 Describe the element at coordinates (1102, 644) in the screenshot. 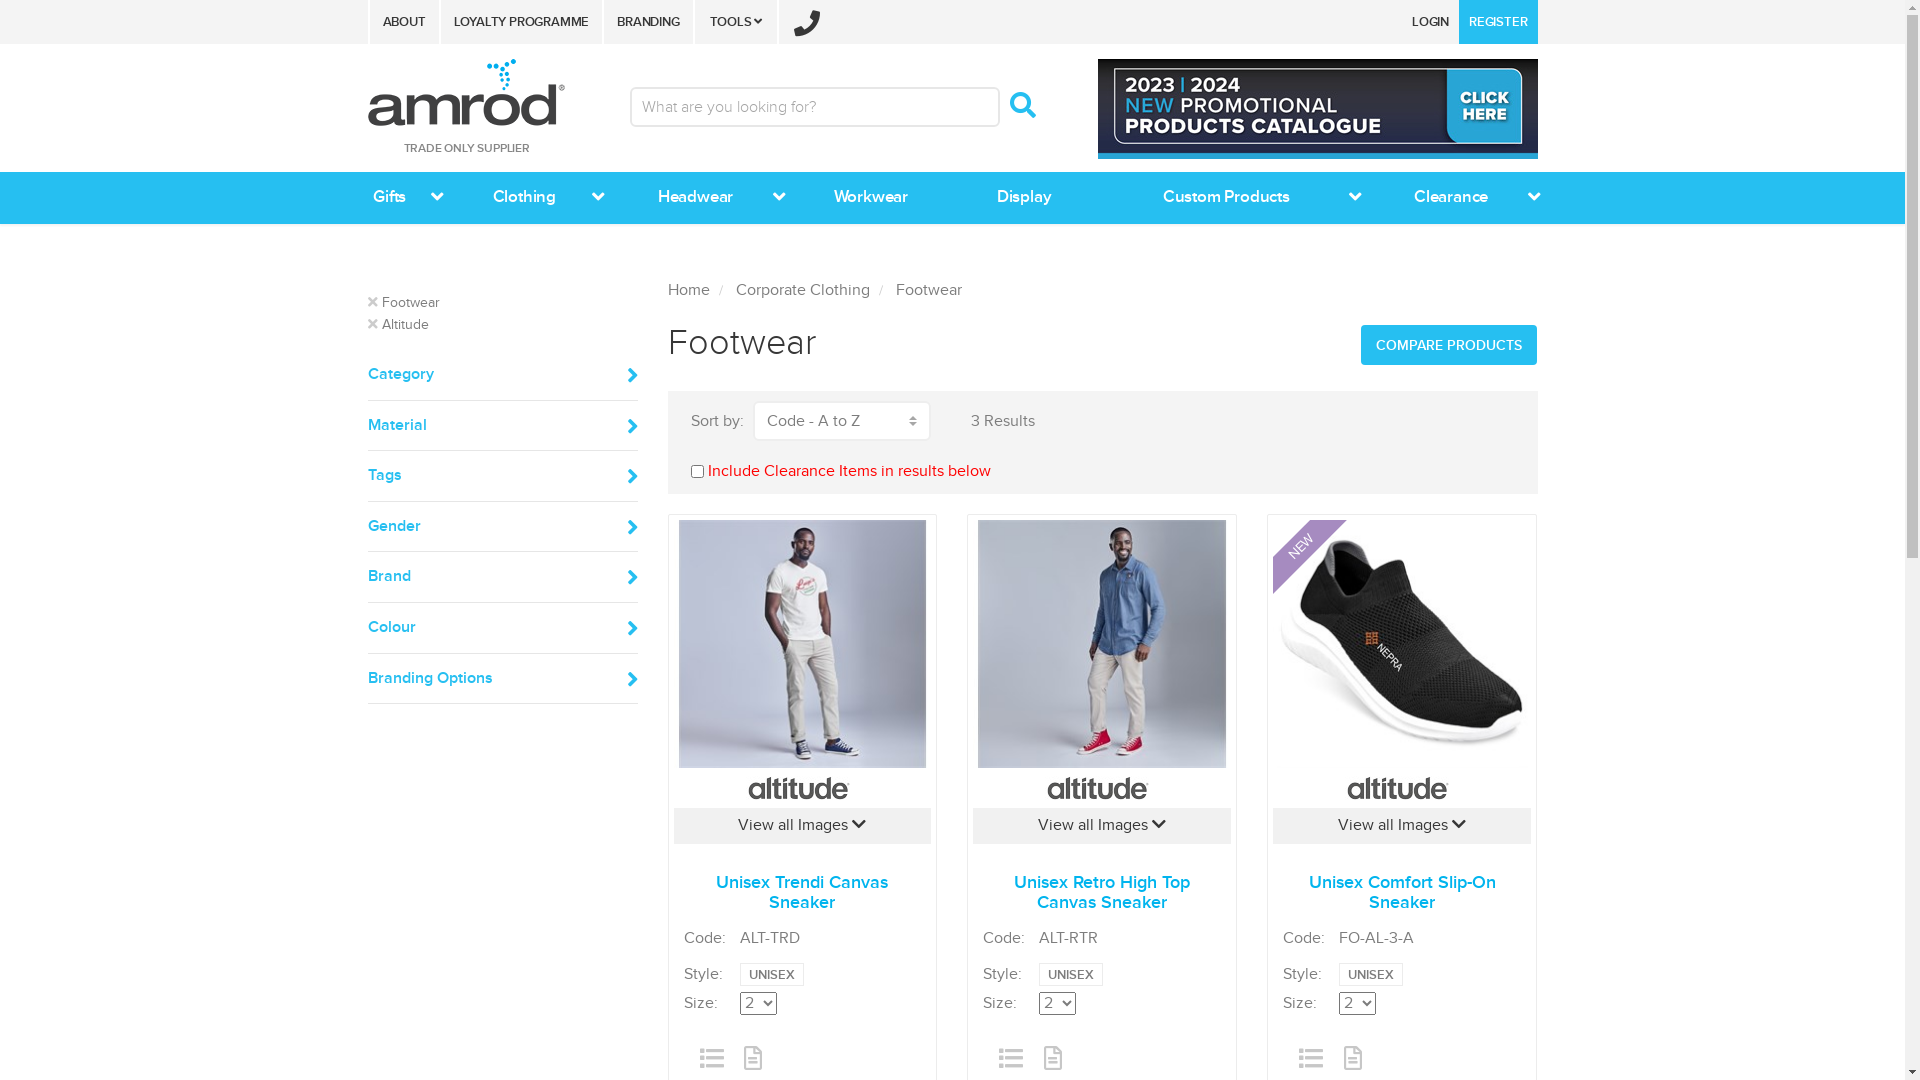

I see `Unisex Retro High Top Canvas Sneaker` at that location.